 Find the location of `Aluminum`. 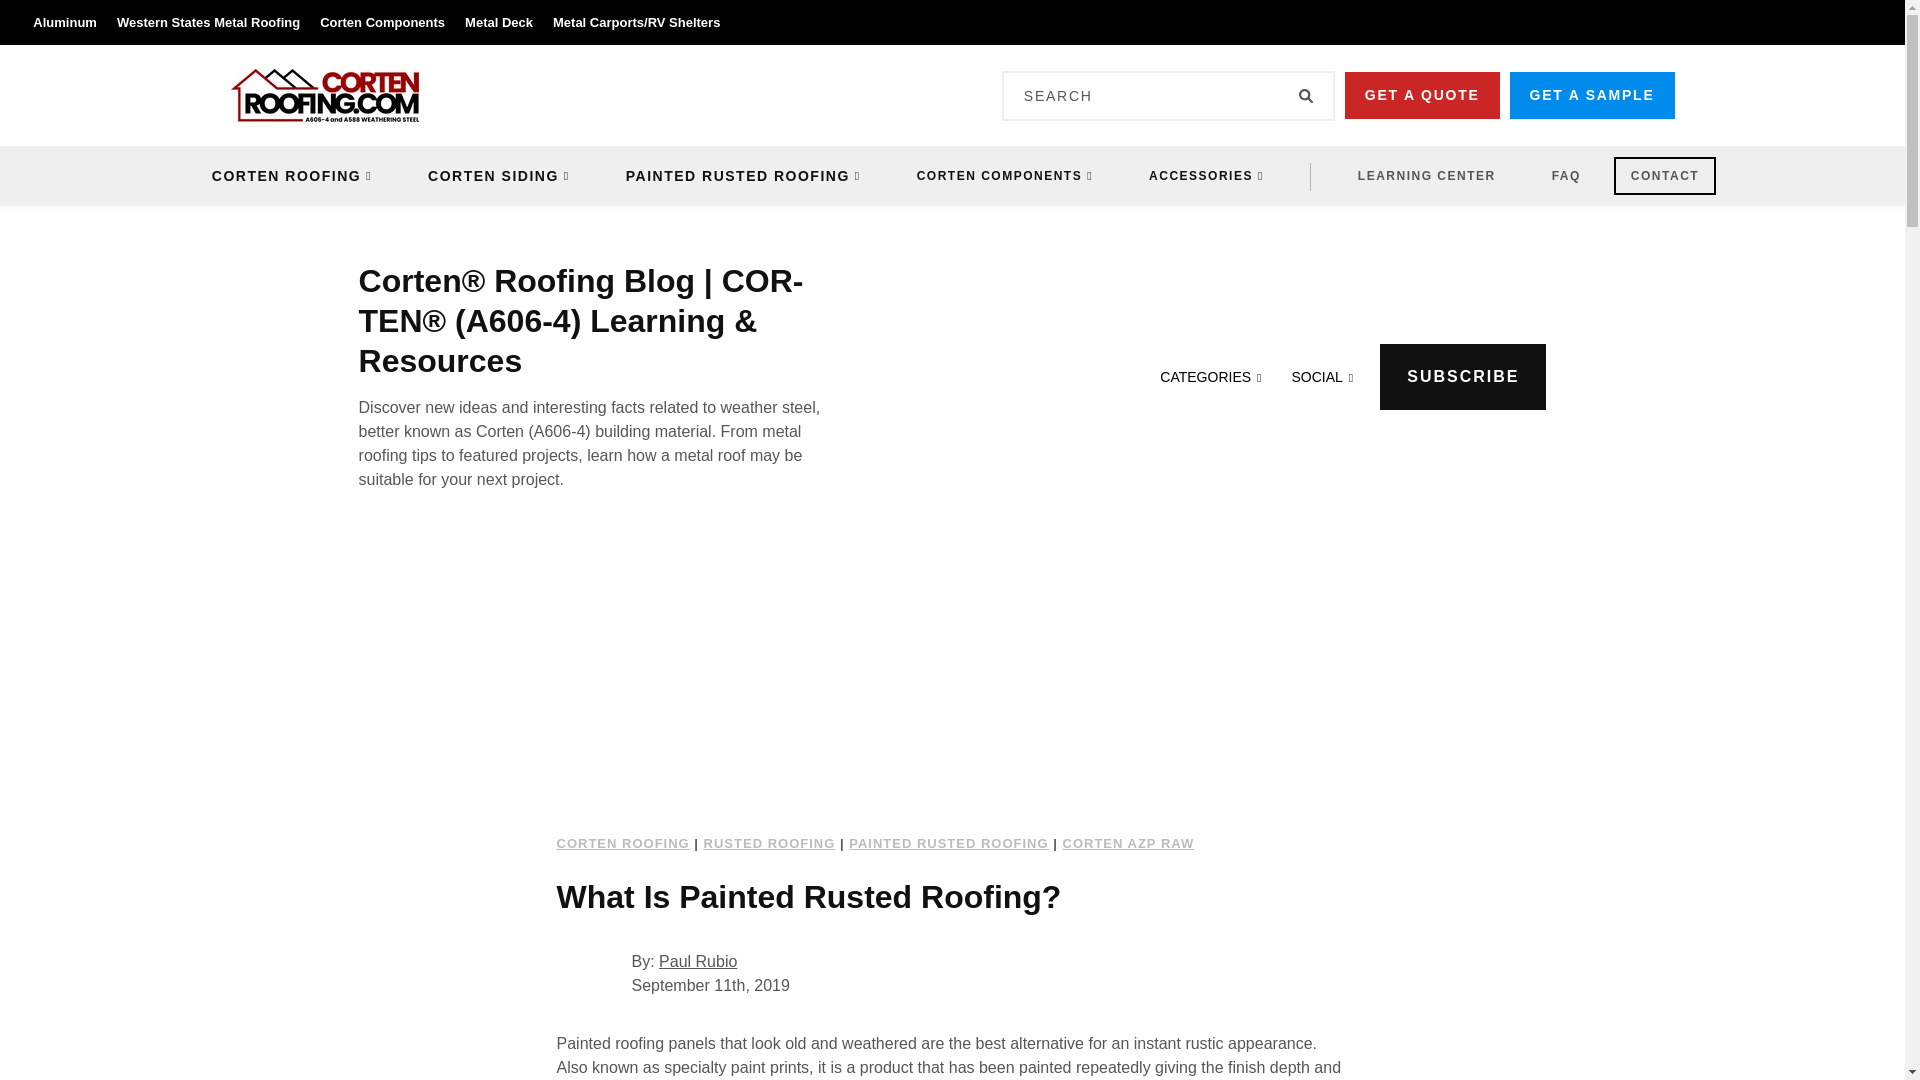

Aluminum is located at coordinates (70, 22).